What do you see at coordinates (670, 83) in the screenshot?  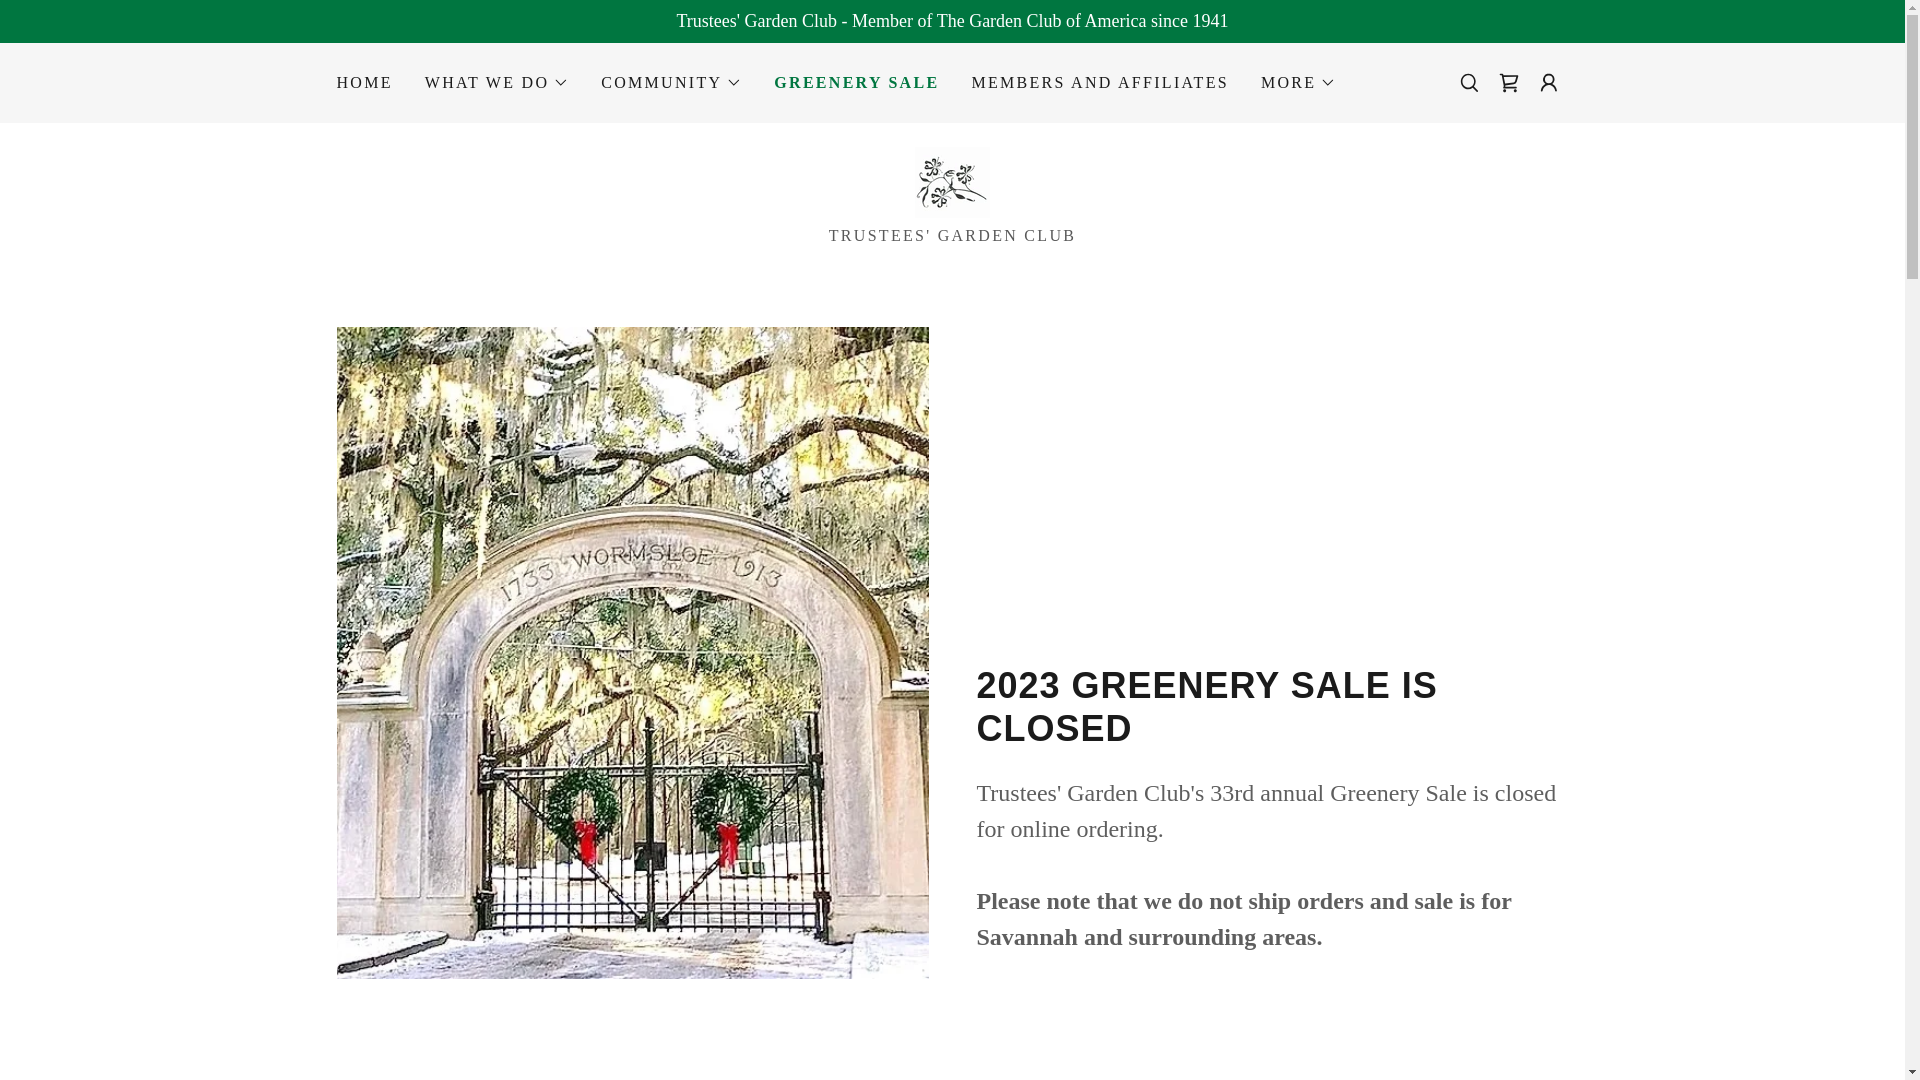 I see `COMMUNITY` at bounding box center [670, 83].